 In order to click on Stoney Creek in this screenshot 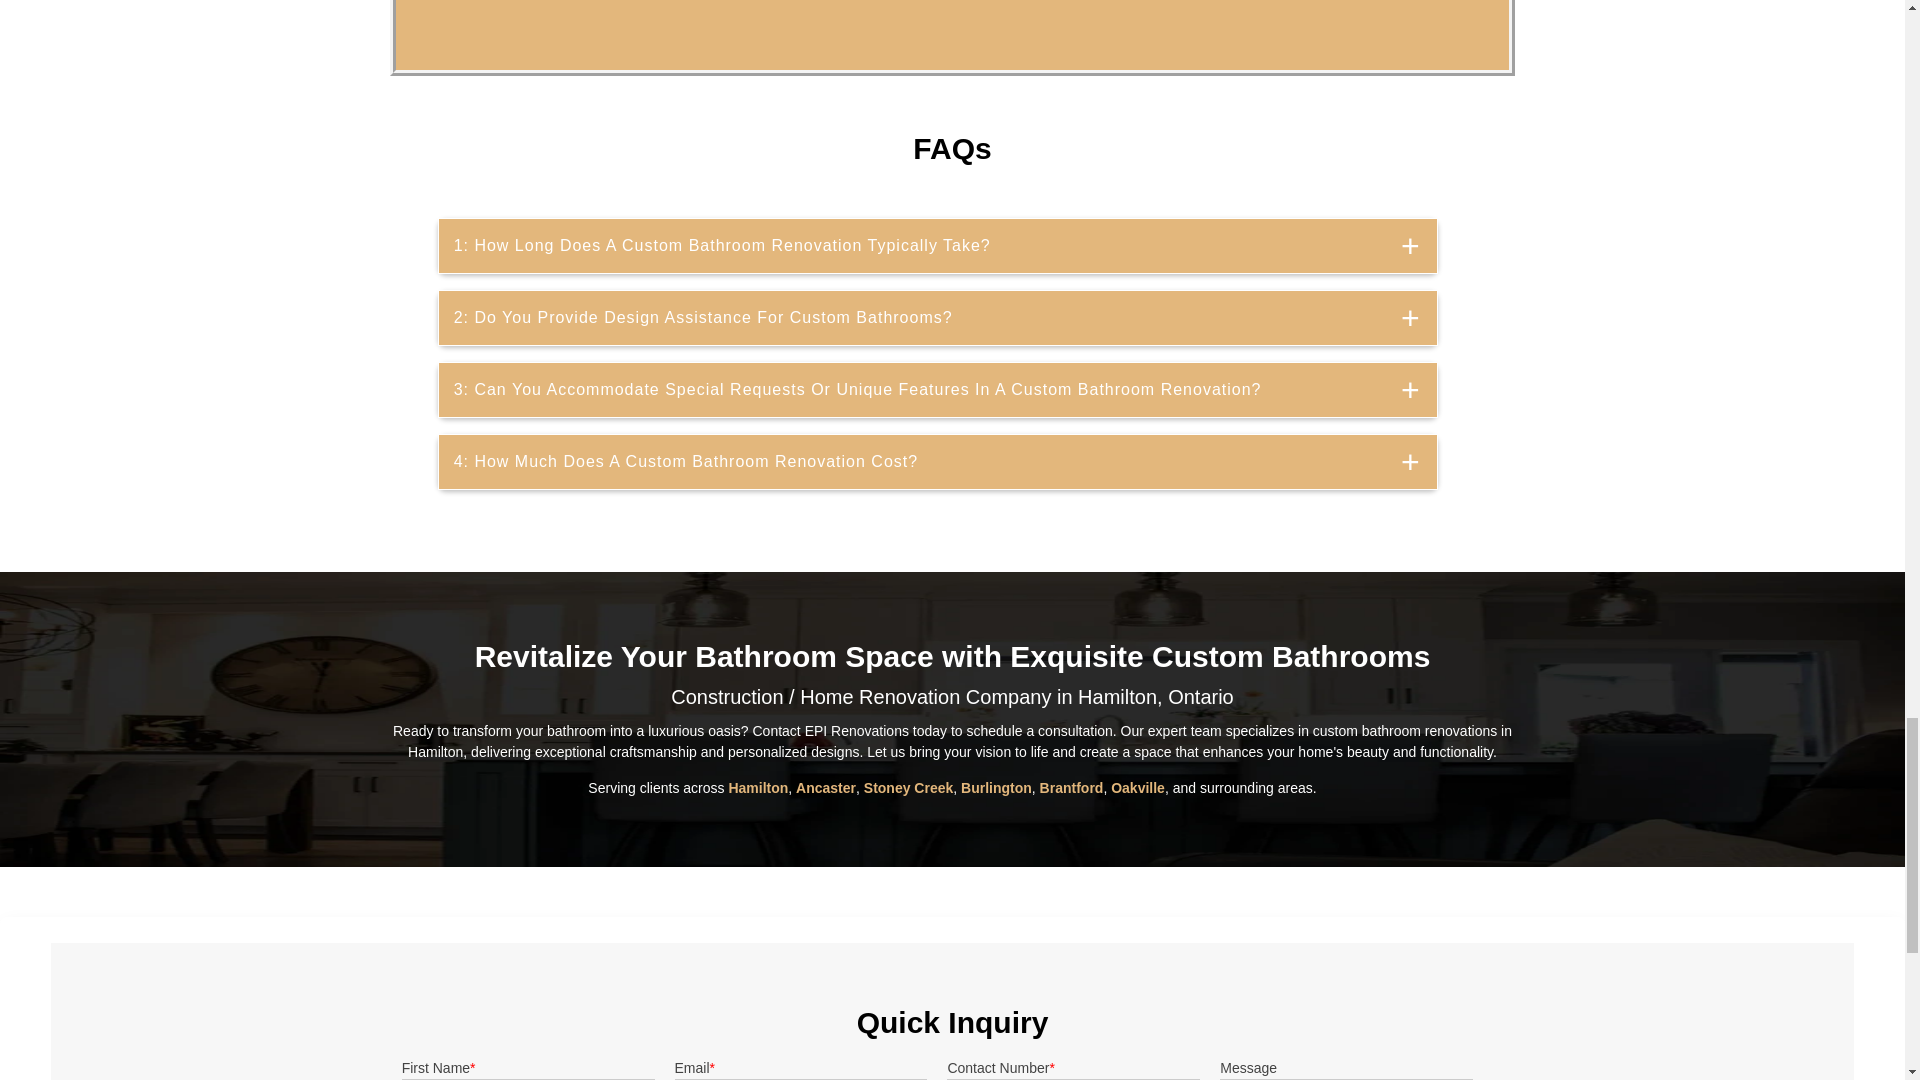, I will do `click(908, 787)`.